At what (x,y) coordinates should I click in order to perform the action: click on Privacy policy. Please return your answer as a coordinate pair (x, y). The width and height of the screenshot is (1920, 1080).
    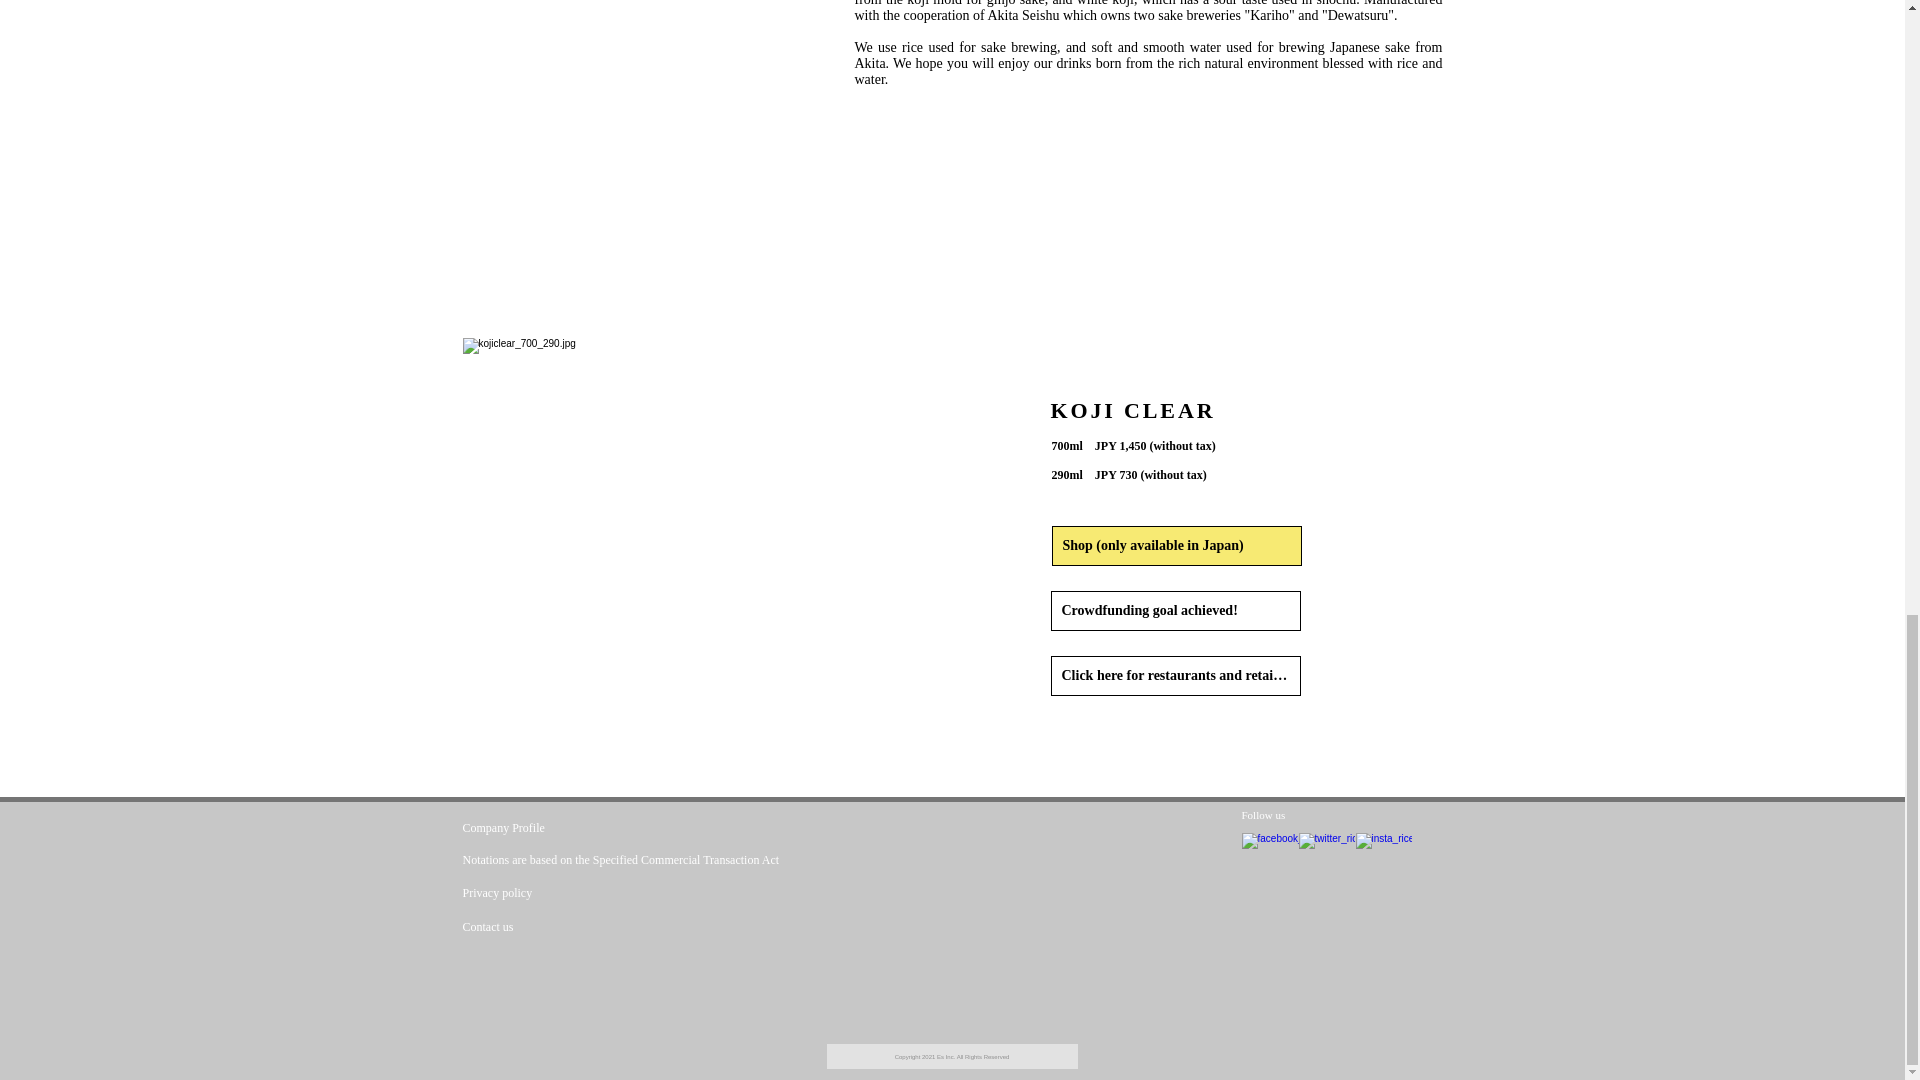
    Looking at the image, I should click on (544, 894).